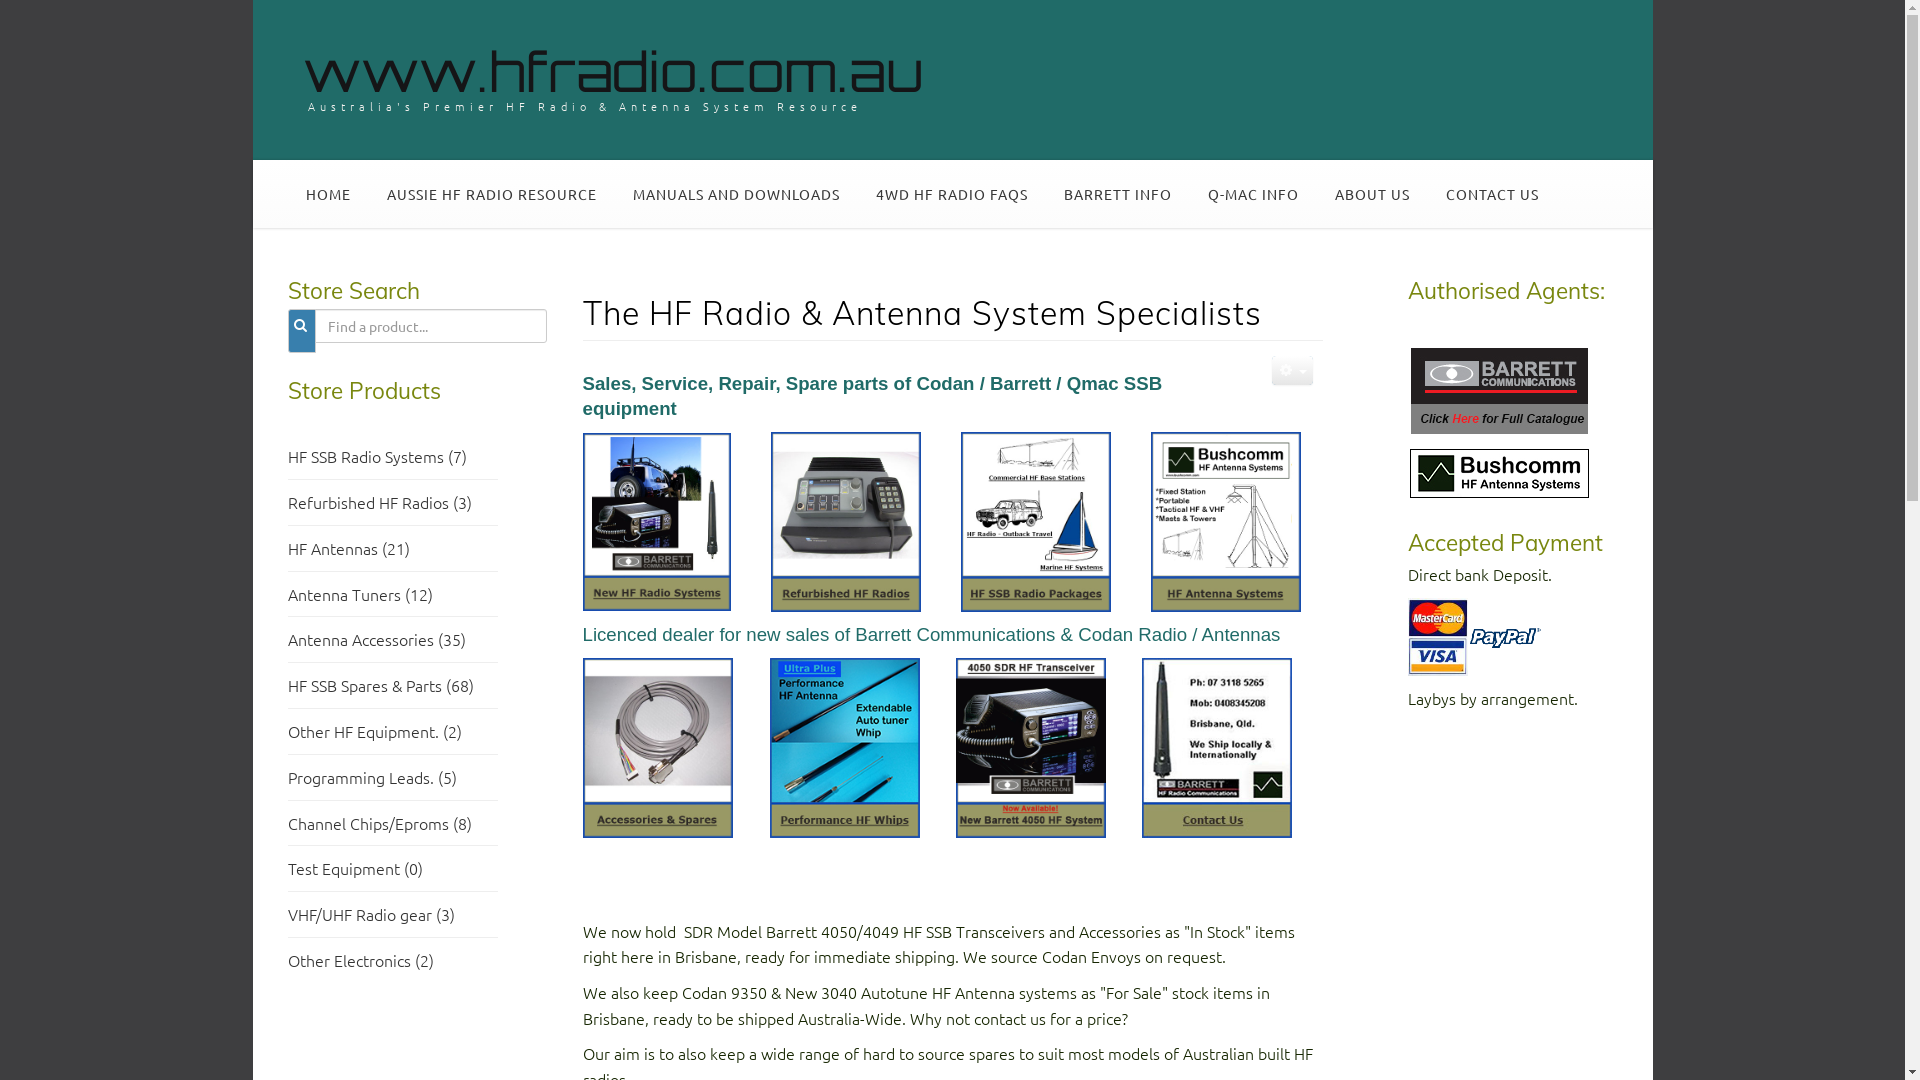 The height and width of the screenshot is (1080, 1920). Describe the element at coordinates (1372, 194) in the screenshot. I see `ABOUT US` at that location.